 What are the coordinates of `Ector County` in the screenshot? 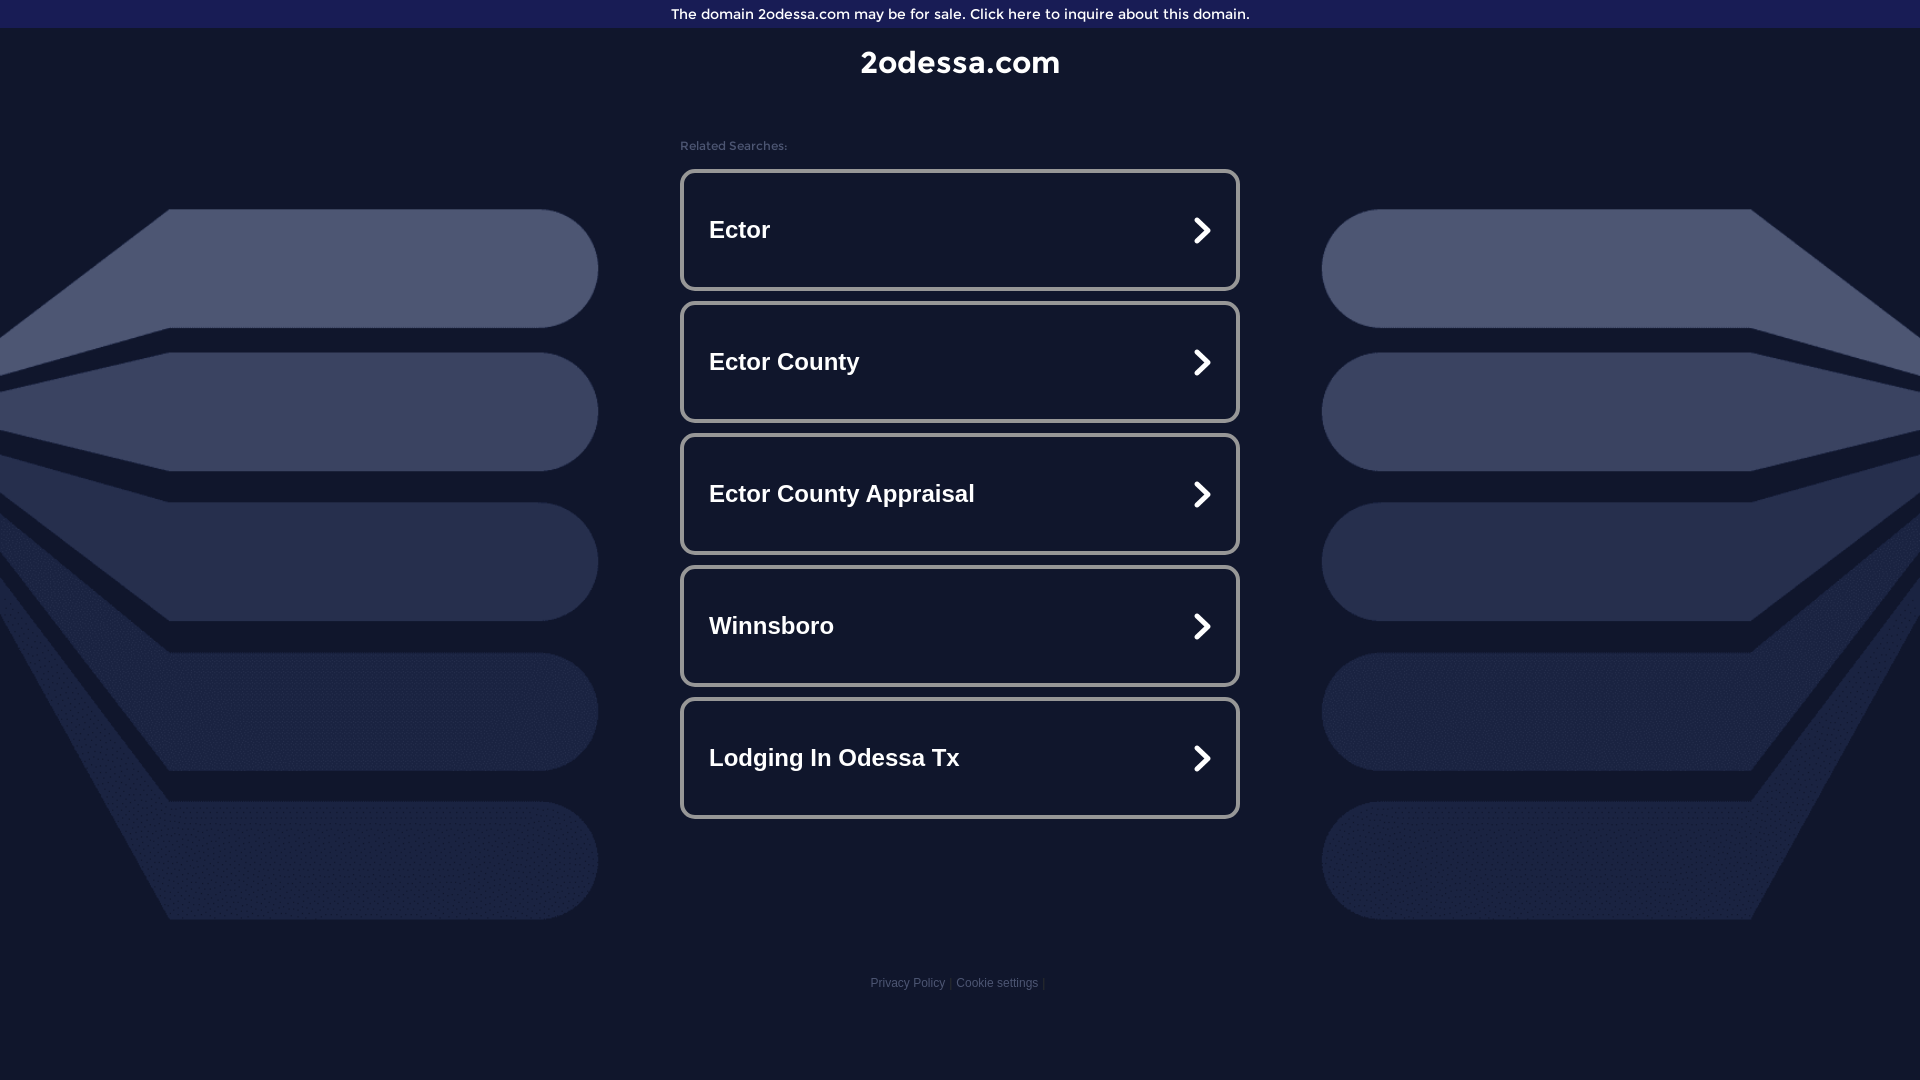 It's located at (960, 362).